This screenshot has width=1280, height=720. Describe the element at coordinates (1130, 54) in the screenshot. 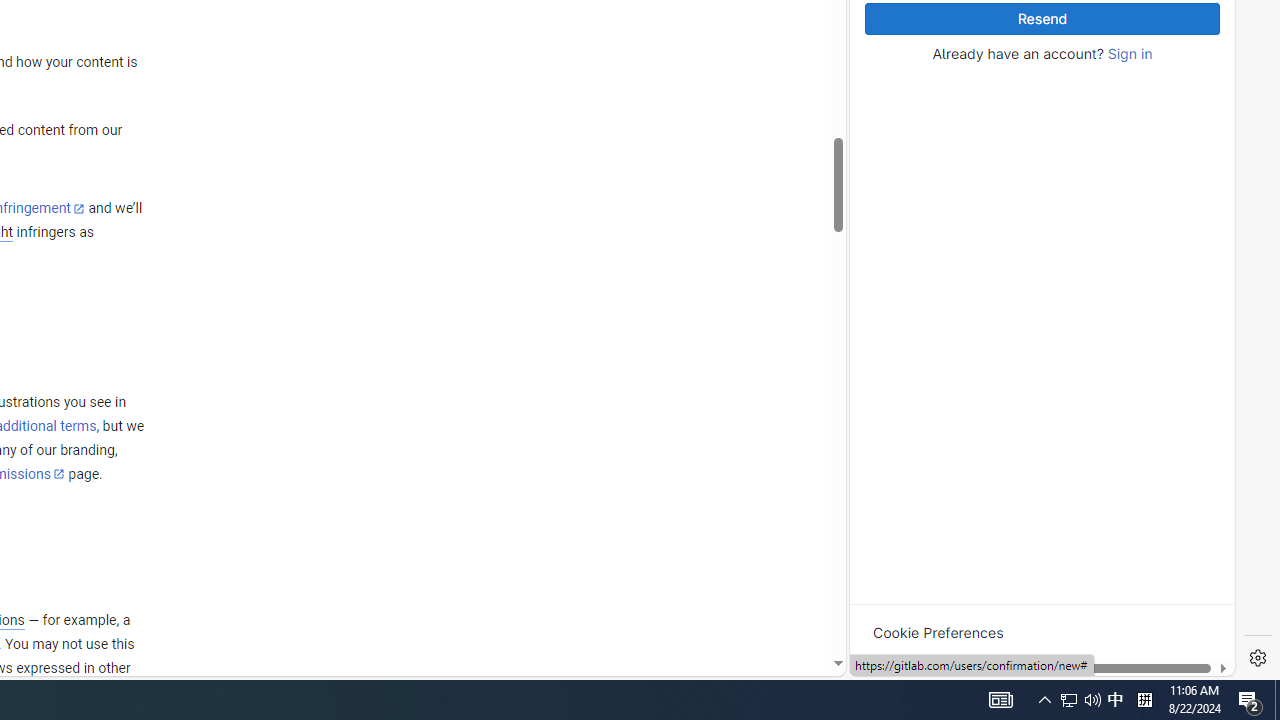

I see `Sign in` at that location.